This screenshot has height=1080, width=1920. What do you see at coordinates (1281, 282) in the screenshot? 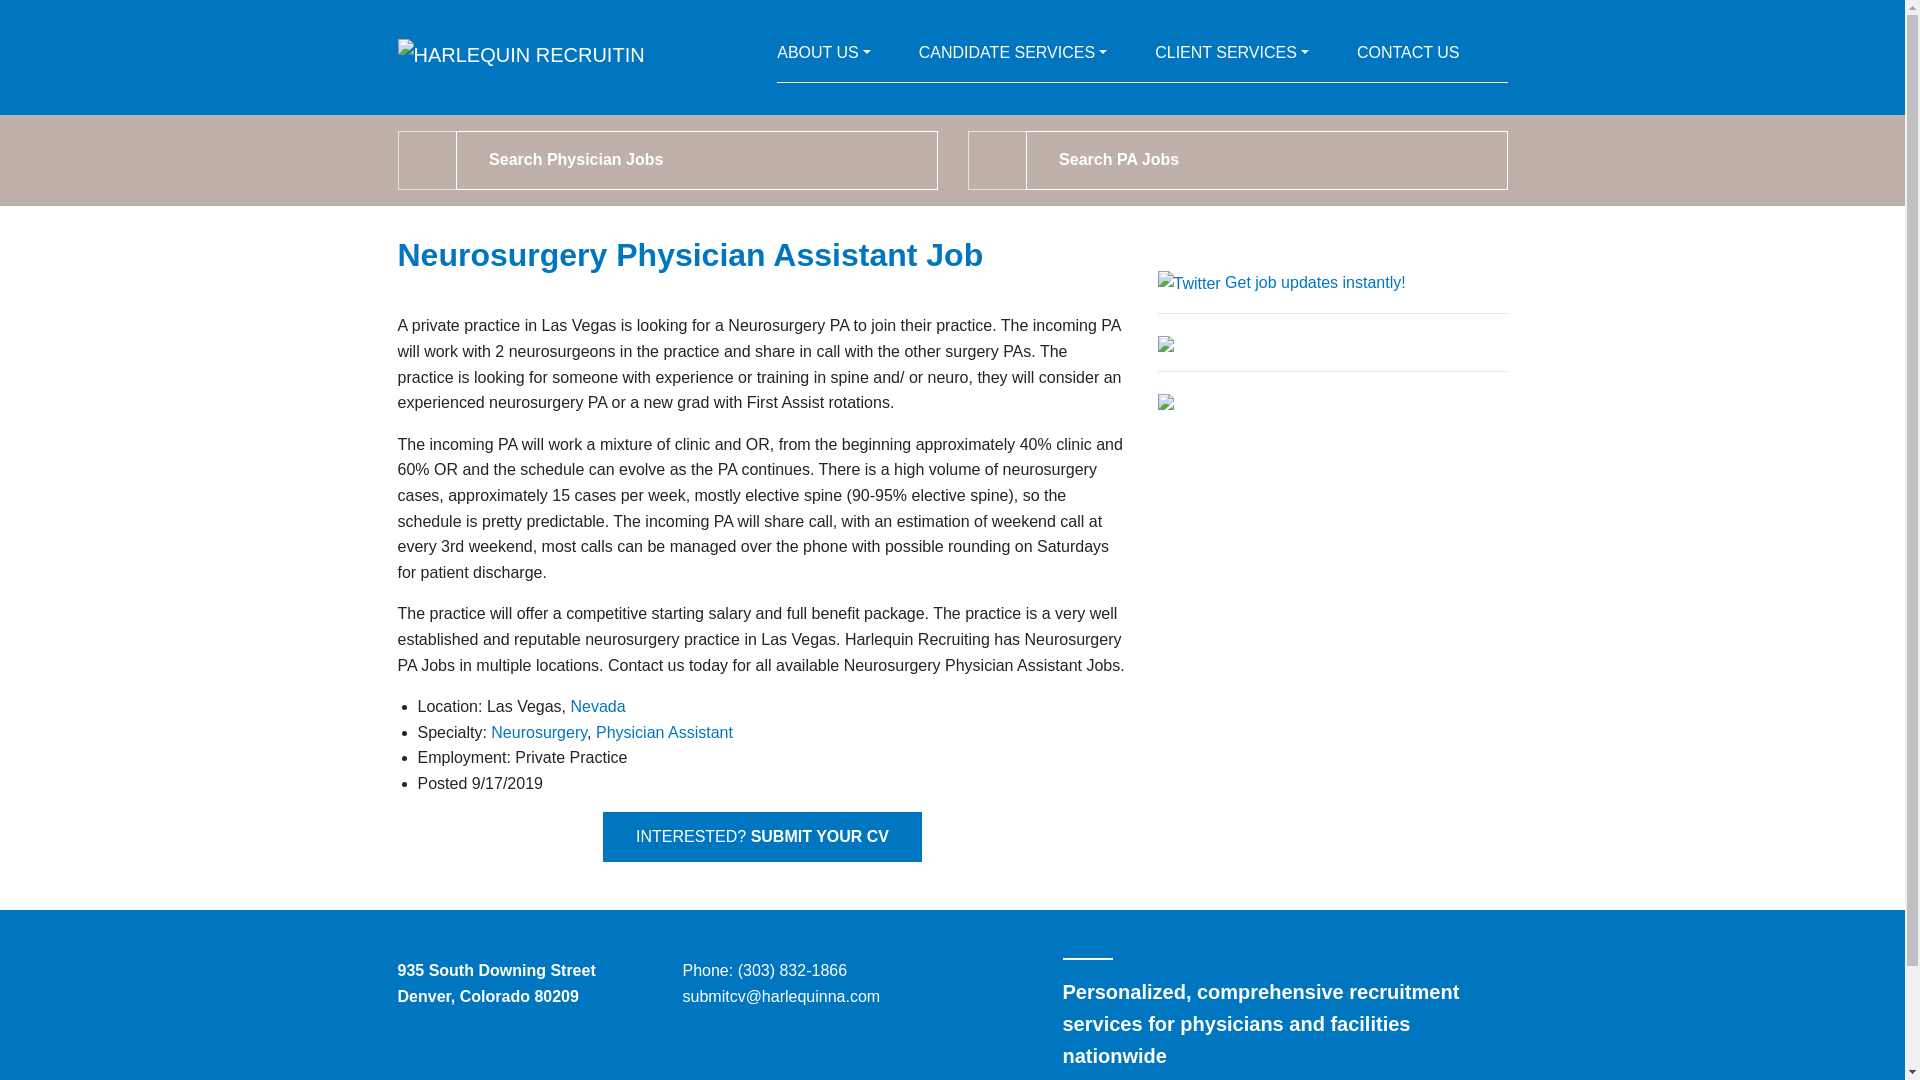
I see `Get job updates instantly!` at bounding box center [1281, 282].